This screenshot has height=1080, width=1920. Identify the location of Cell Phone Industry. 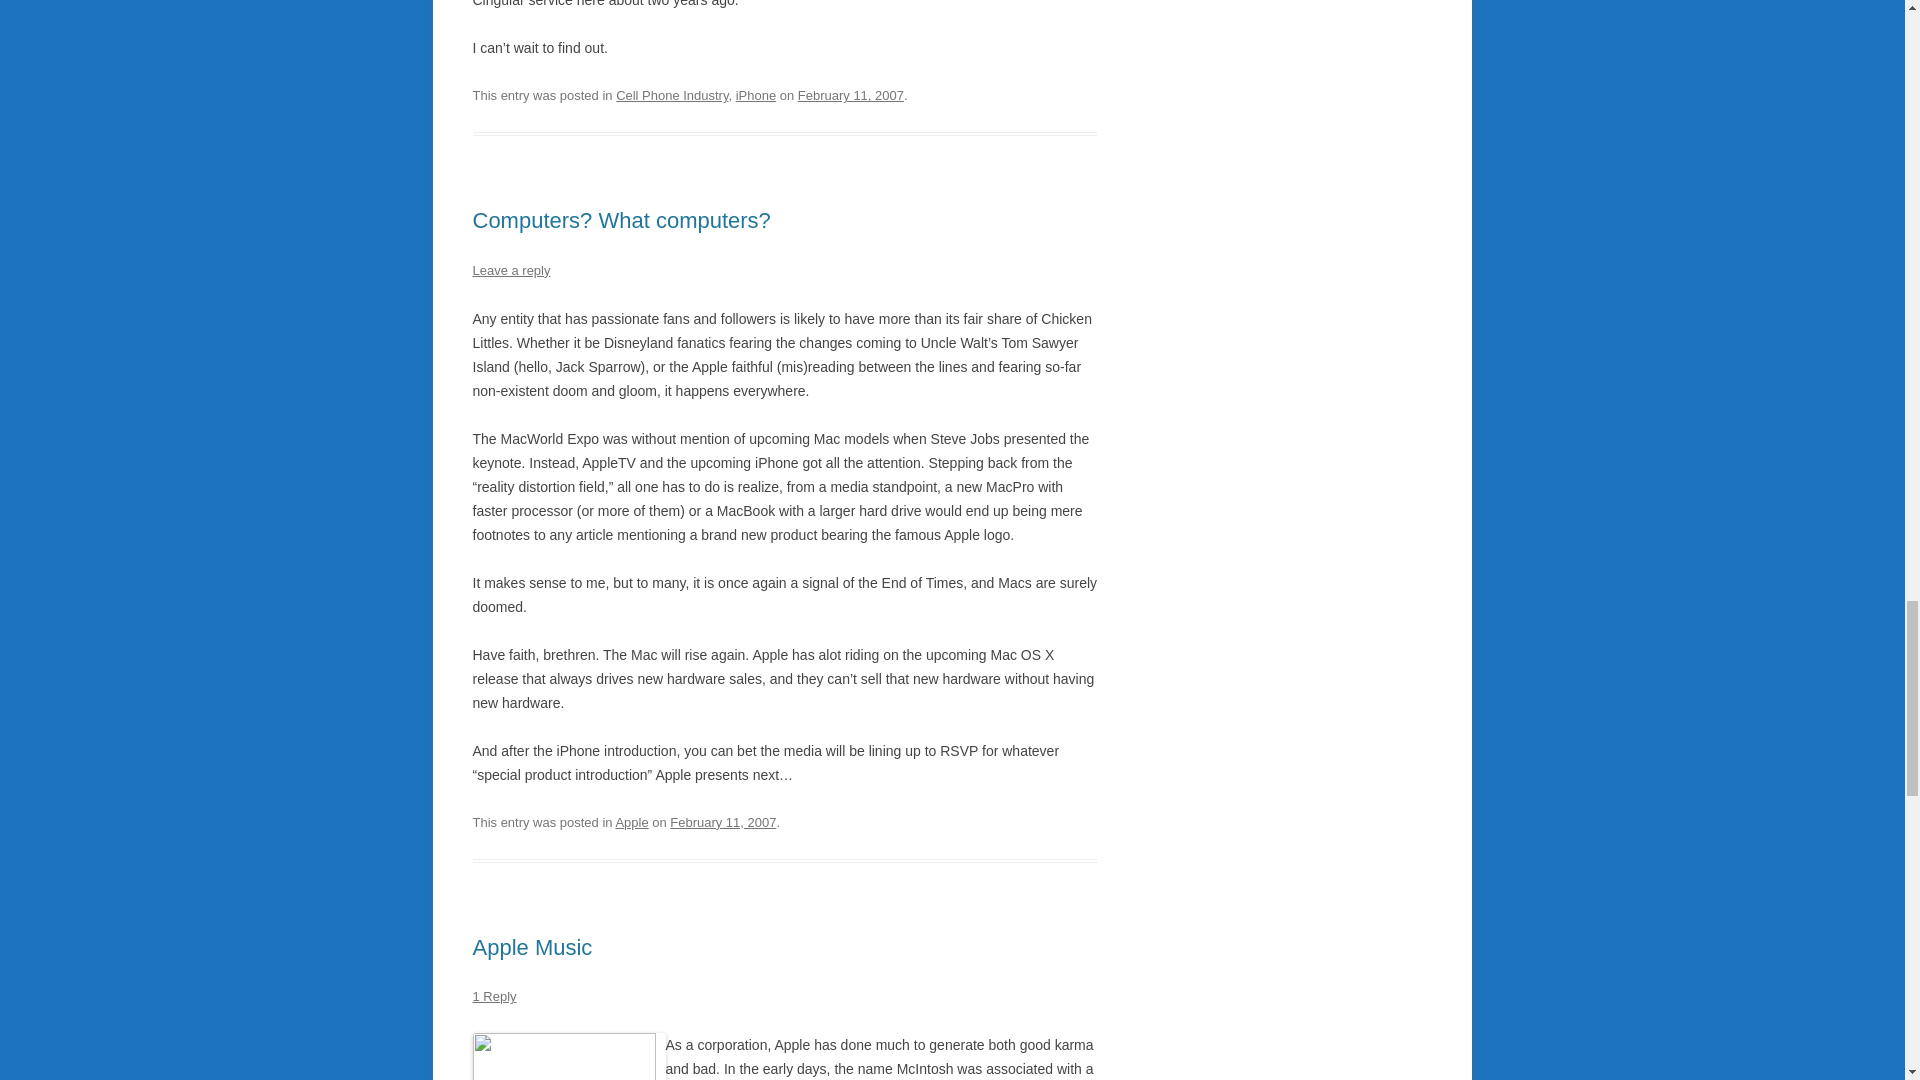
(672, 94).